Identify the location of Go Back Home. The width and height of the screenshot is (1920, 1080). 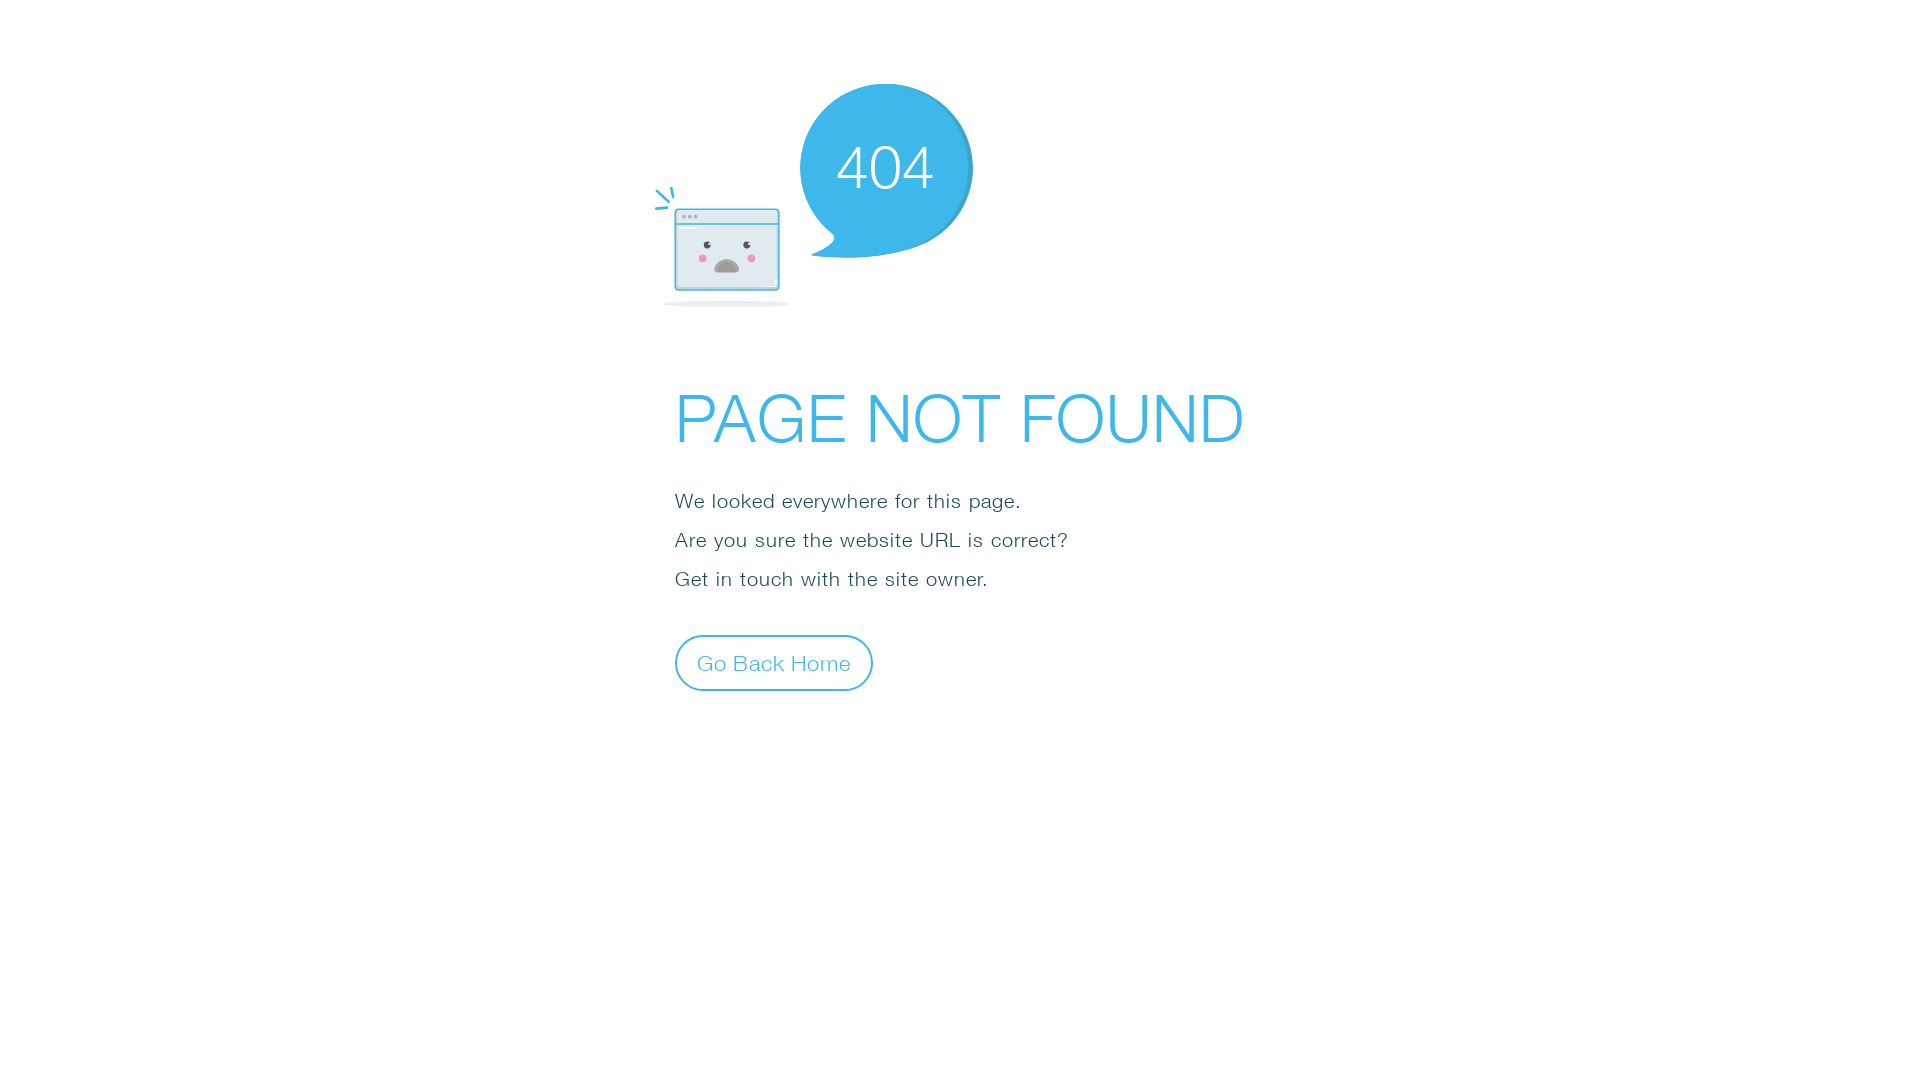
(774, 662).